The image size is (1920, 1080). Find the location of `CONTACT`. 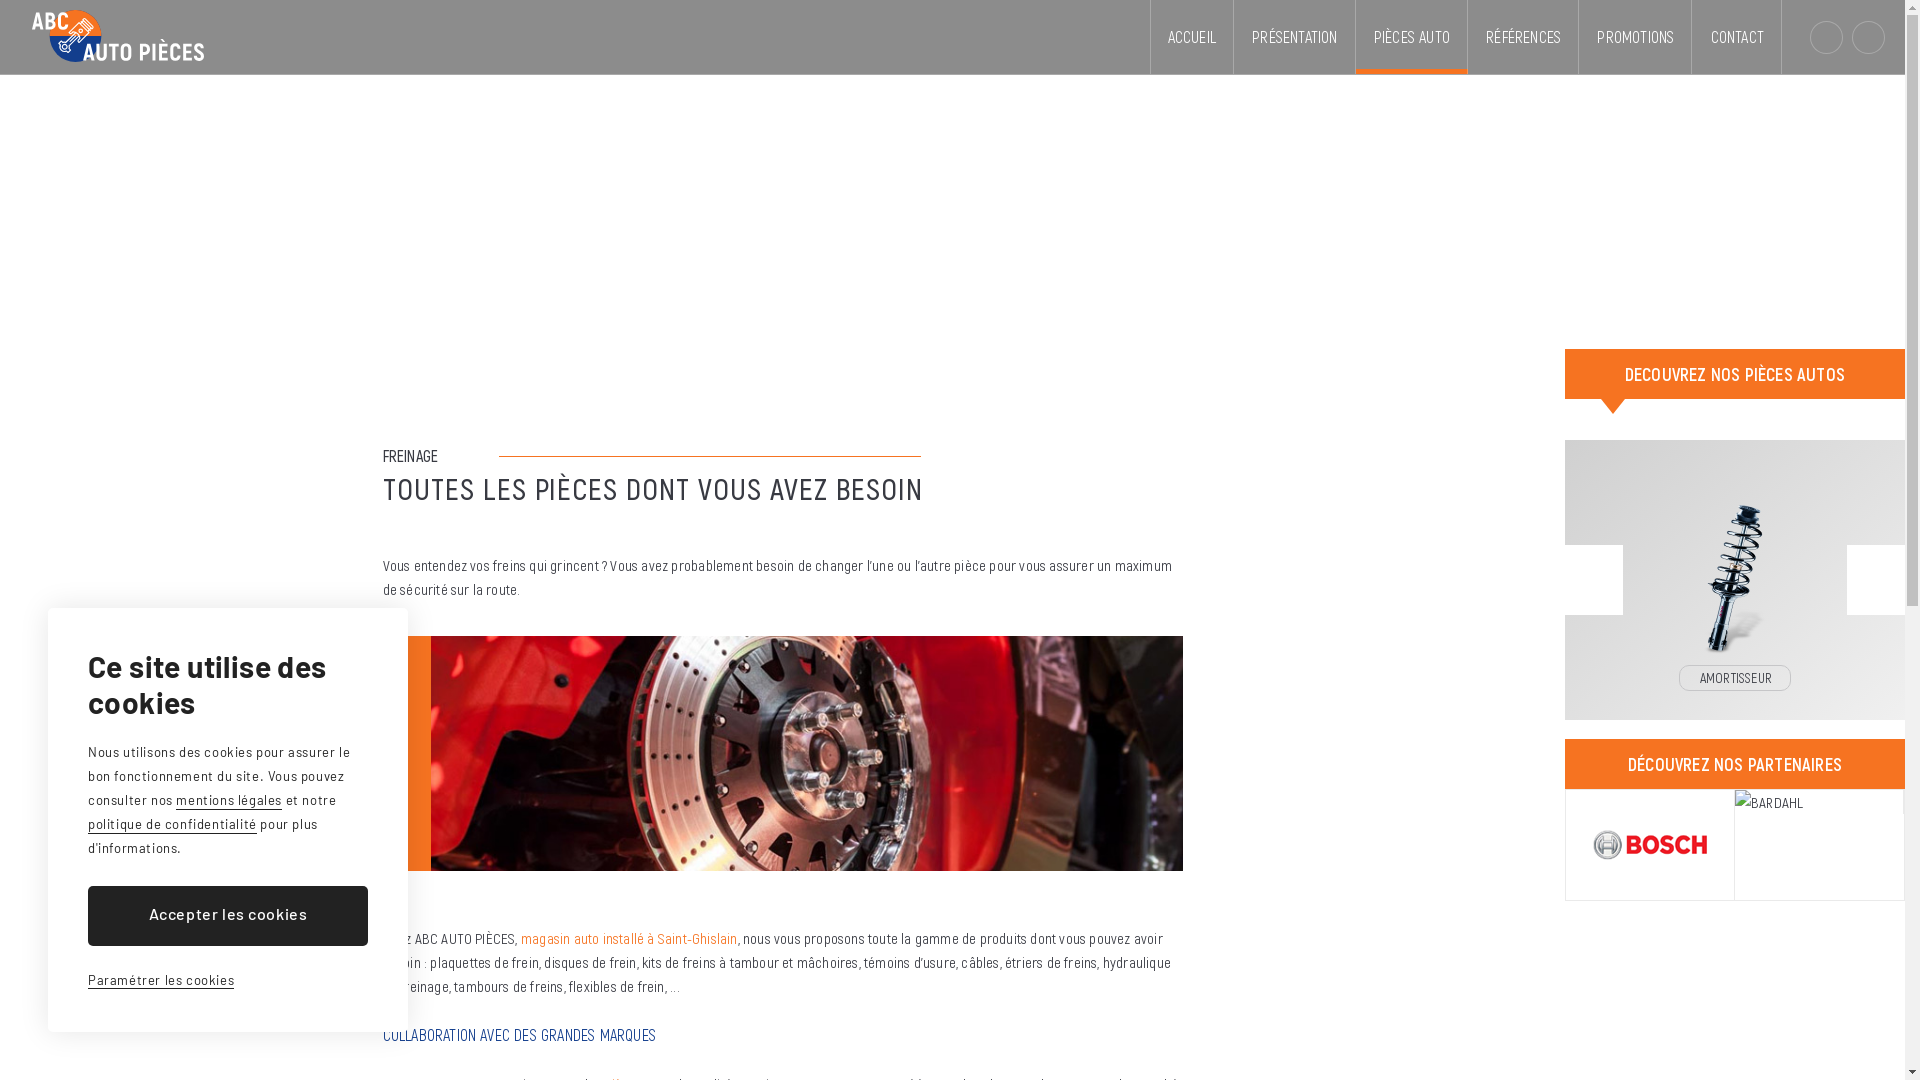

CONTACT is located at coordinates (1738, 37).